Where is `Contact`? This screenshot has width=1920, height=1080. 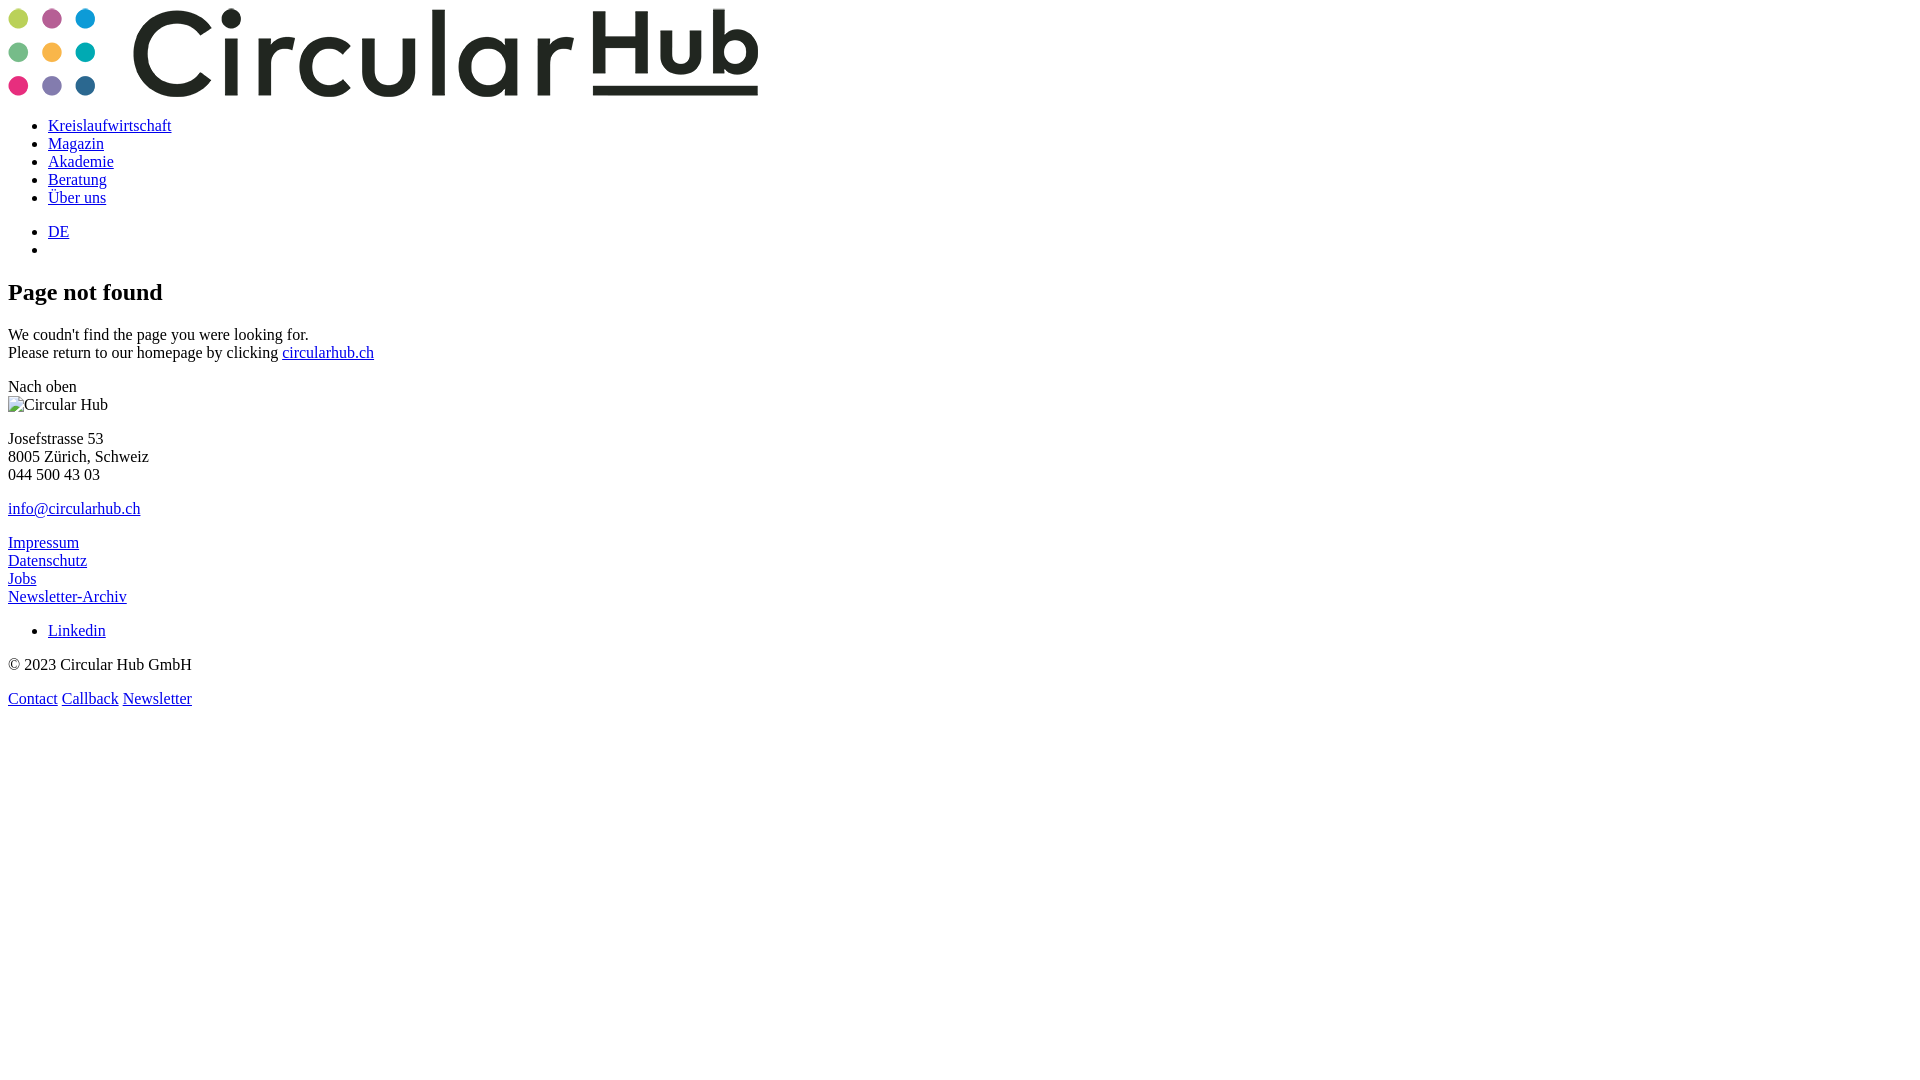
Contact is located at coordinates (33, 698).